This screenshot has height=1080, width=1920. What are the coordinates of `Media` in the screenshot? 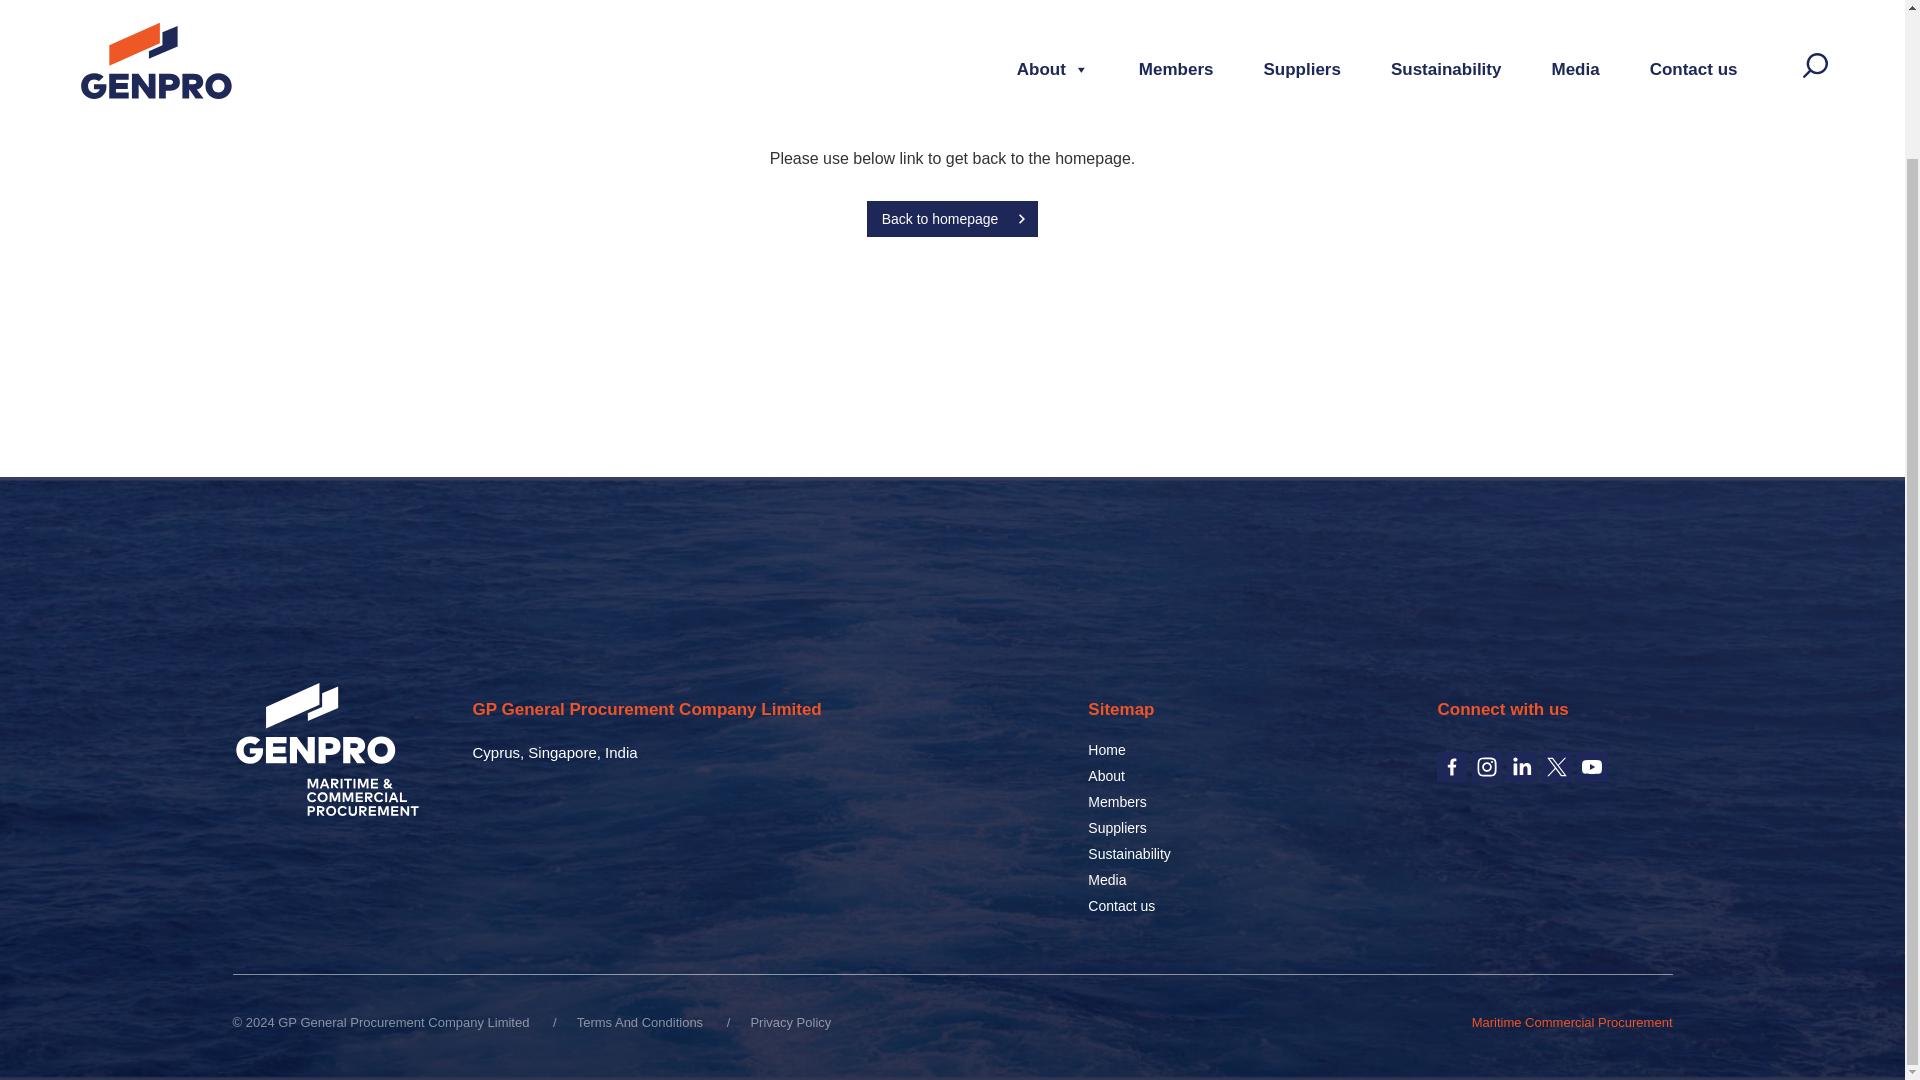 It's located at (1106, 879).